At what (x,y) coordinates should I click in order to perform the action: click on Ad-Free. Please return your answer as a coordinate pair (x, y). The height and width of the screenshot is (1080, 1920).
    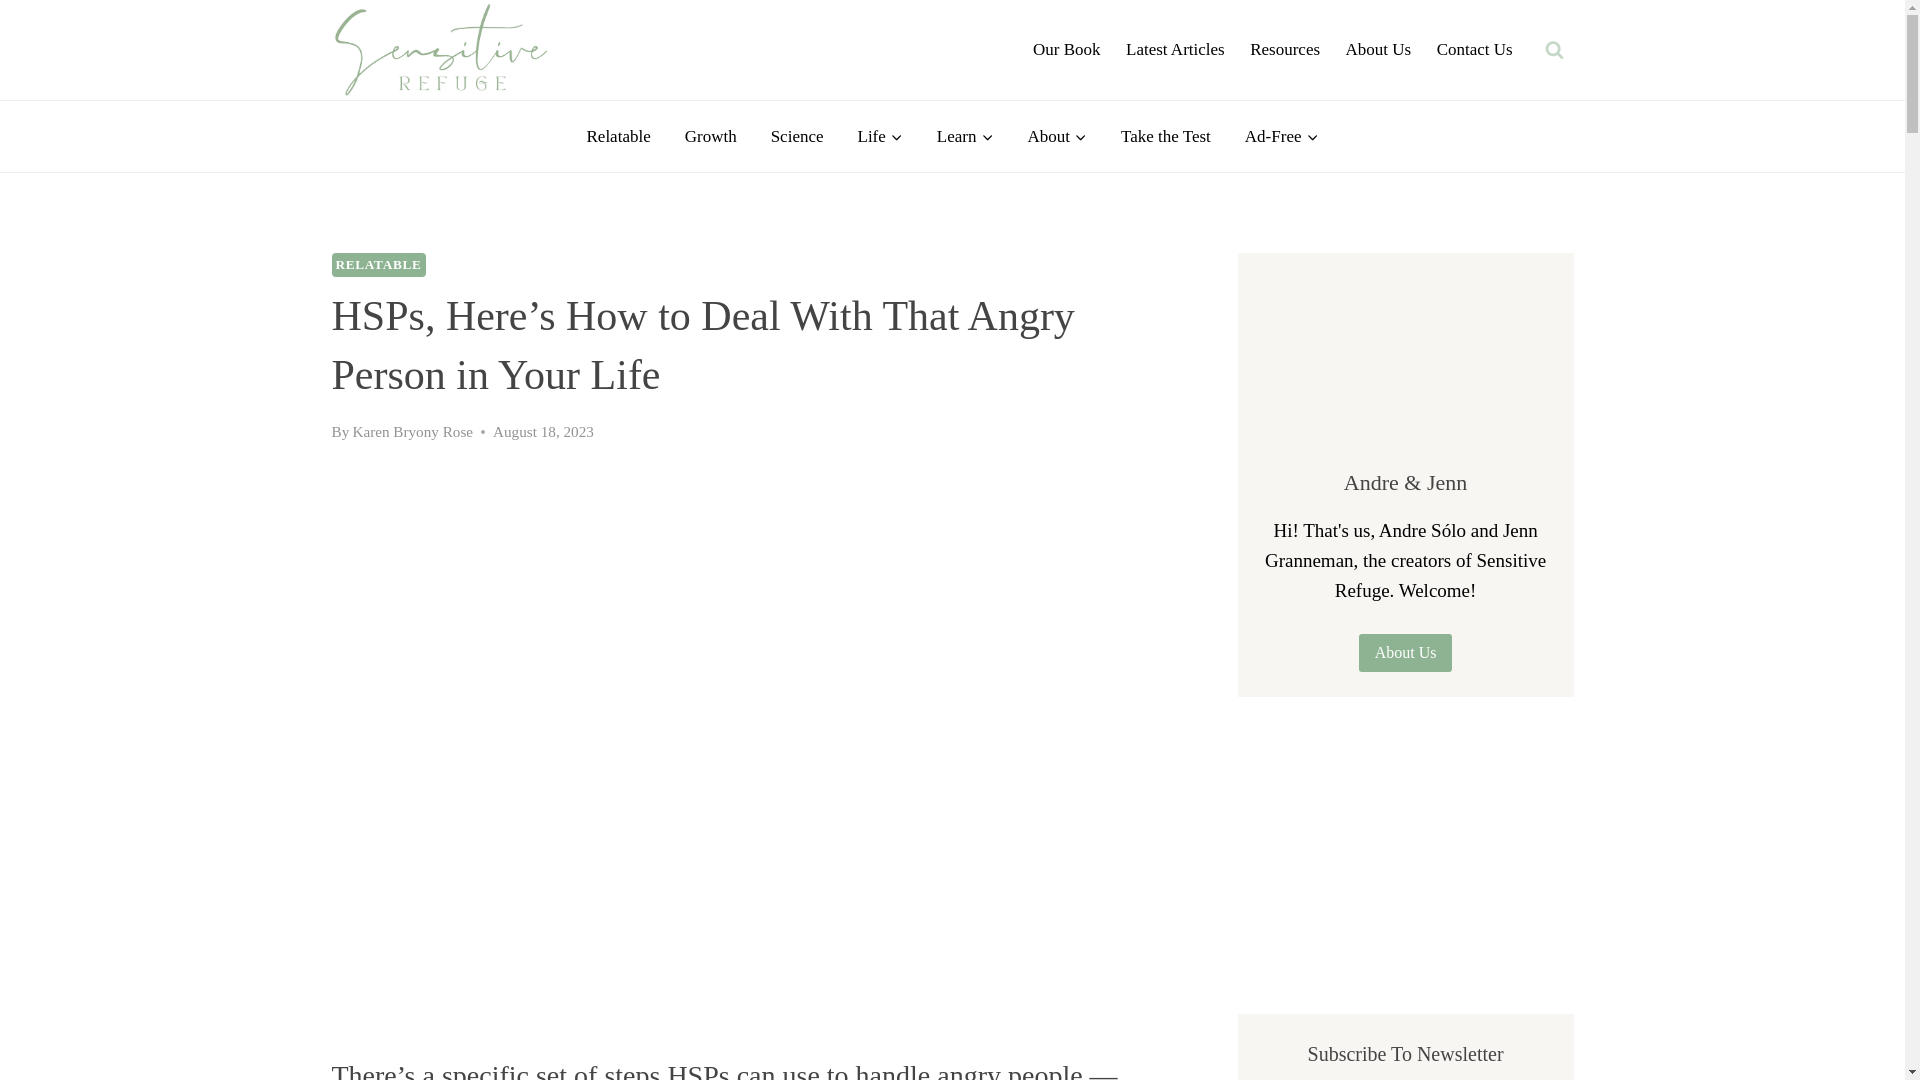
    Looking at the image, I should click on (1282, 136).